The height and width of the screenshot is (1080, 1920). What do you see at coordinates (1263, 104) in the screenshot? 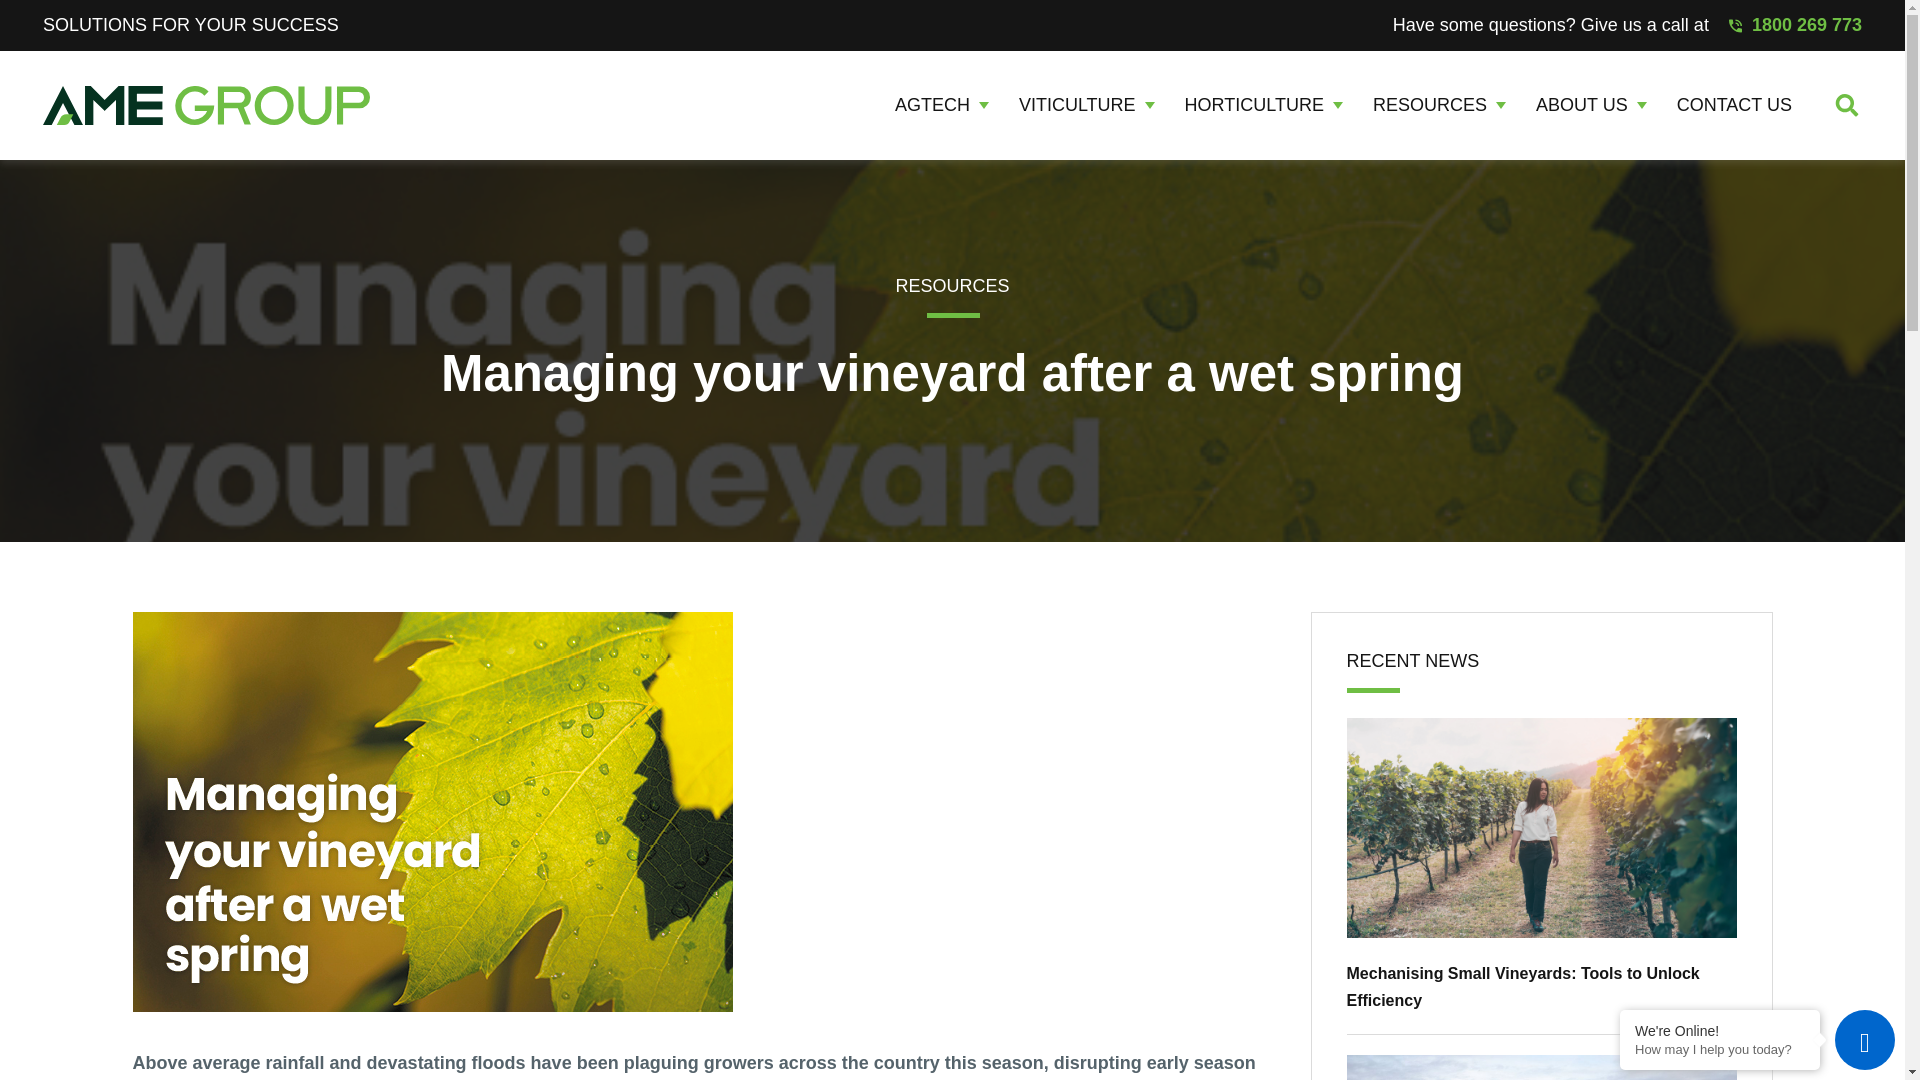
I see `HORTICULTURE` at bounding box center [1263, 104].